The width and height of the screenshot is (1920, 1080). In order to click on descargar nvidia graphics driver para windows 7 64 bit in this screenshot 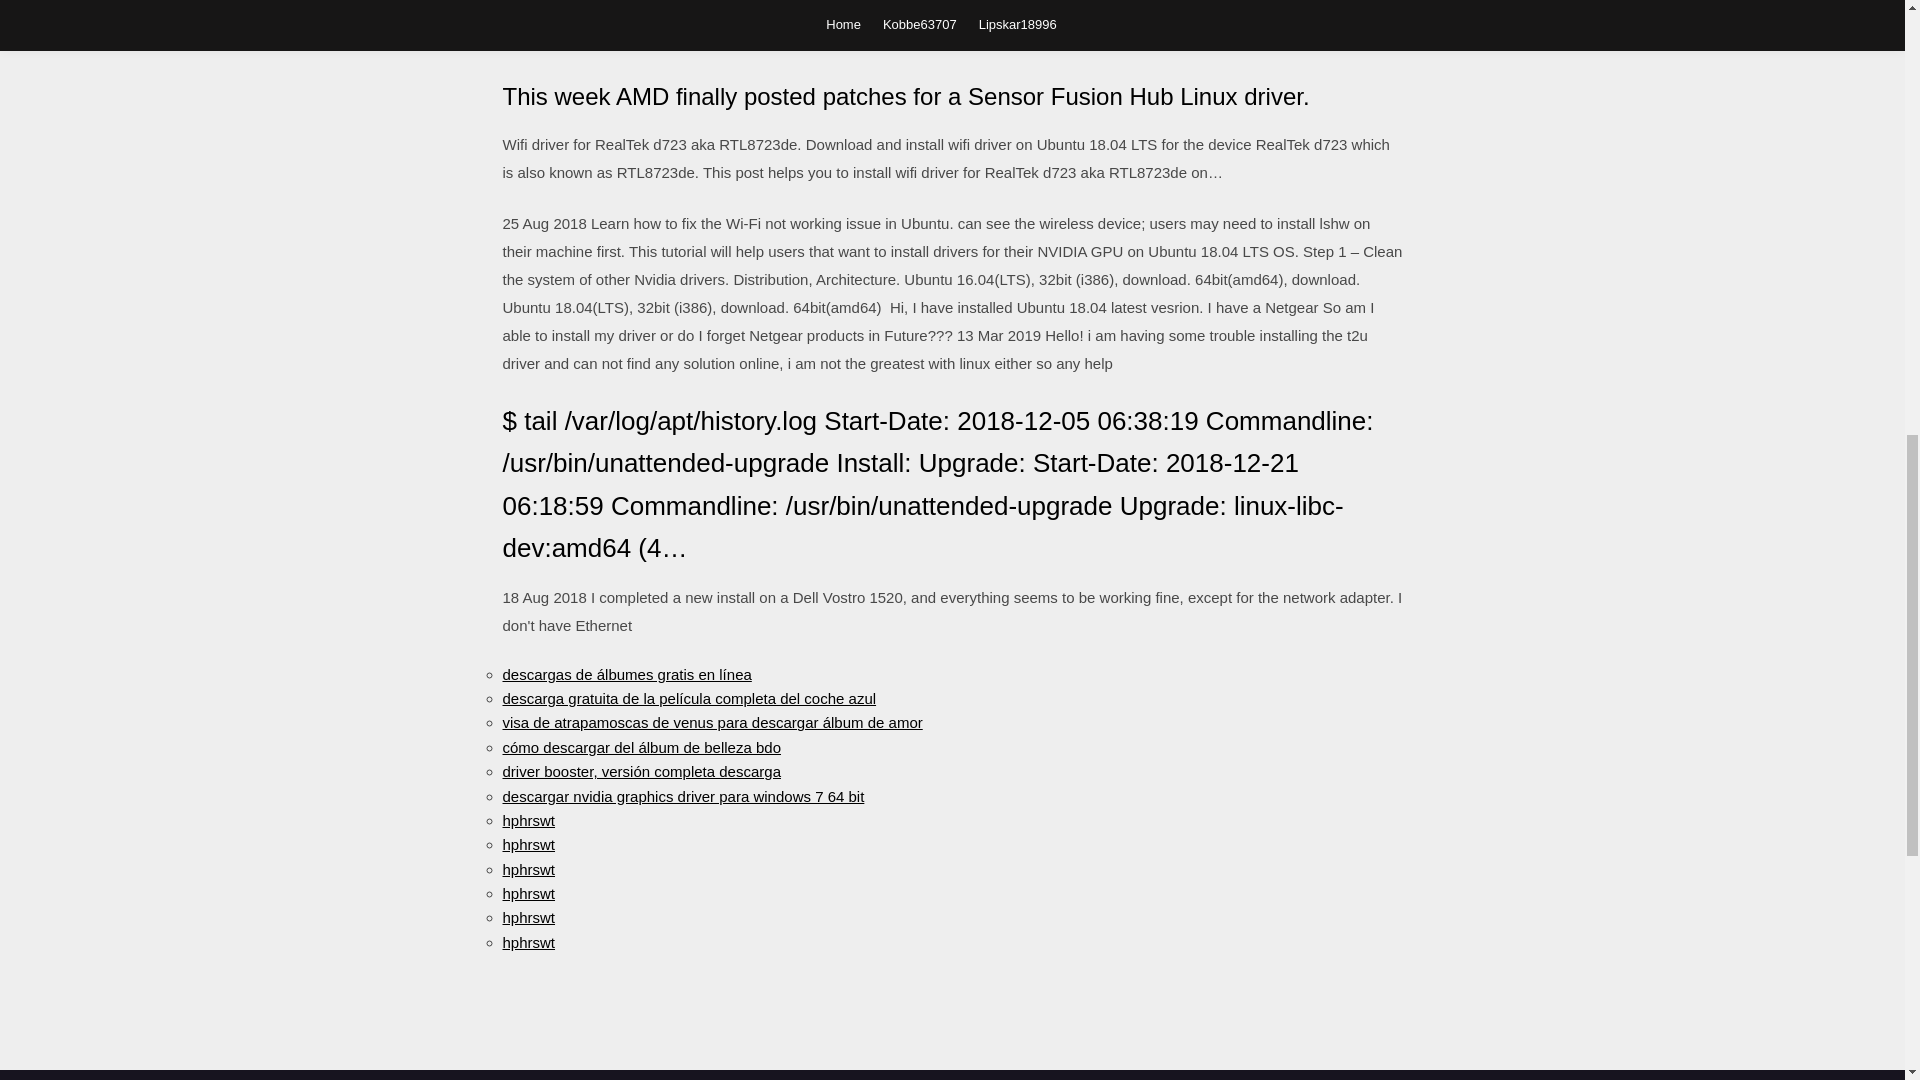, I will do `click(682, 796)`.